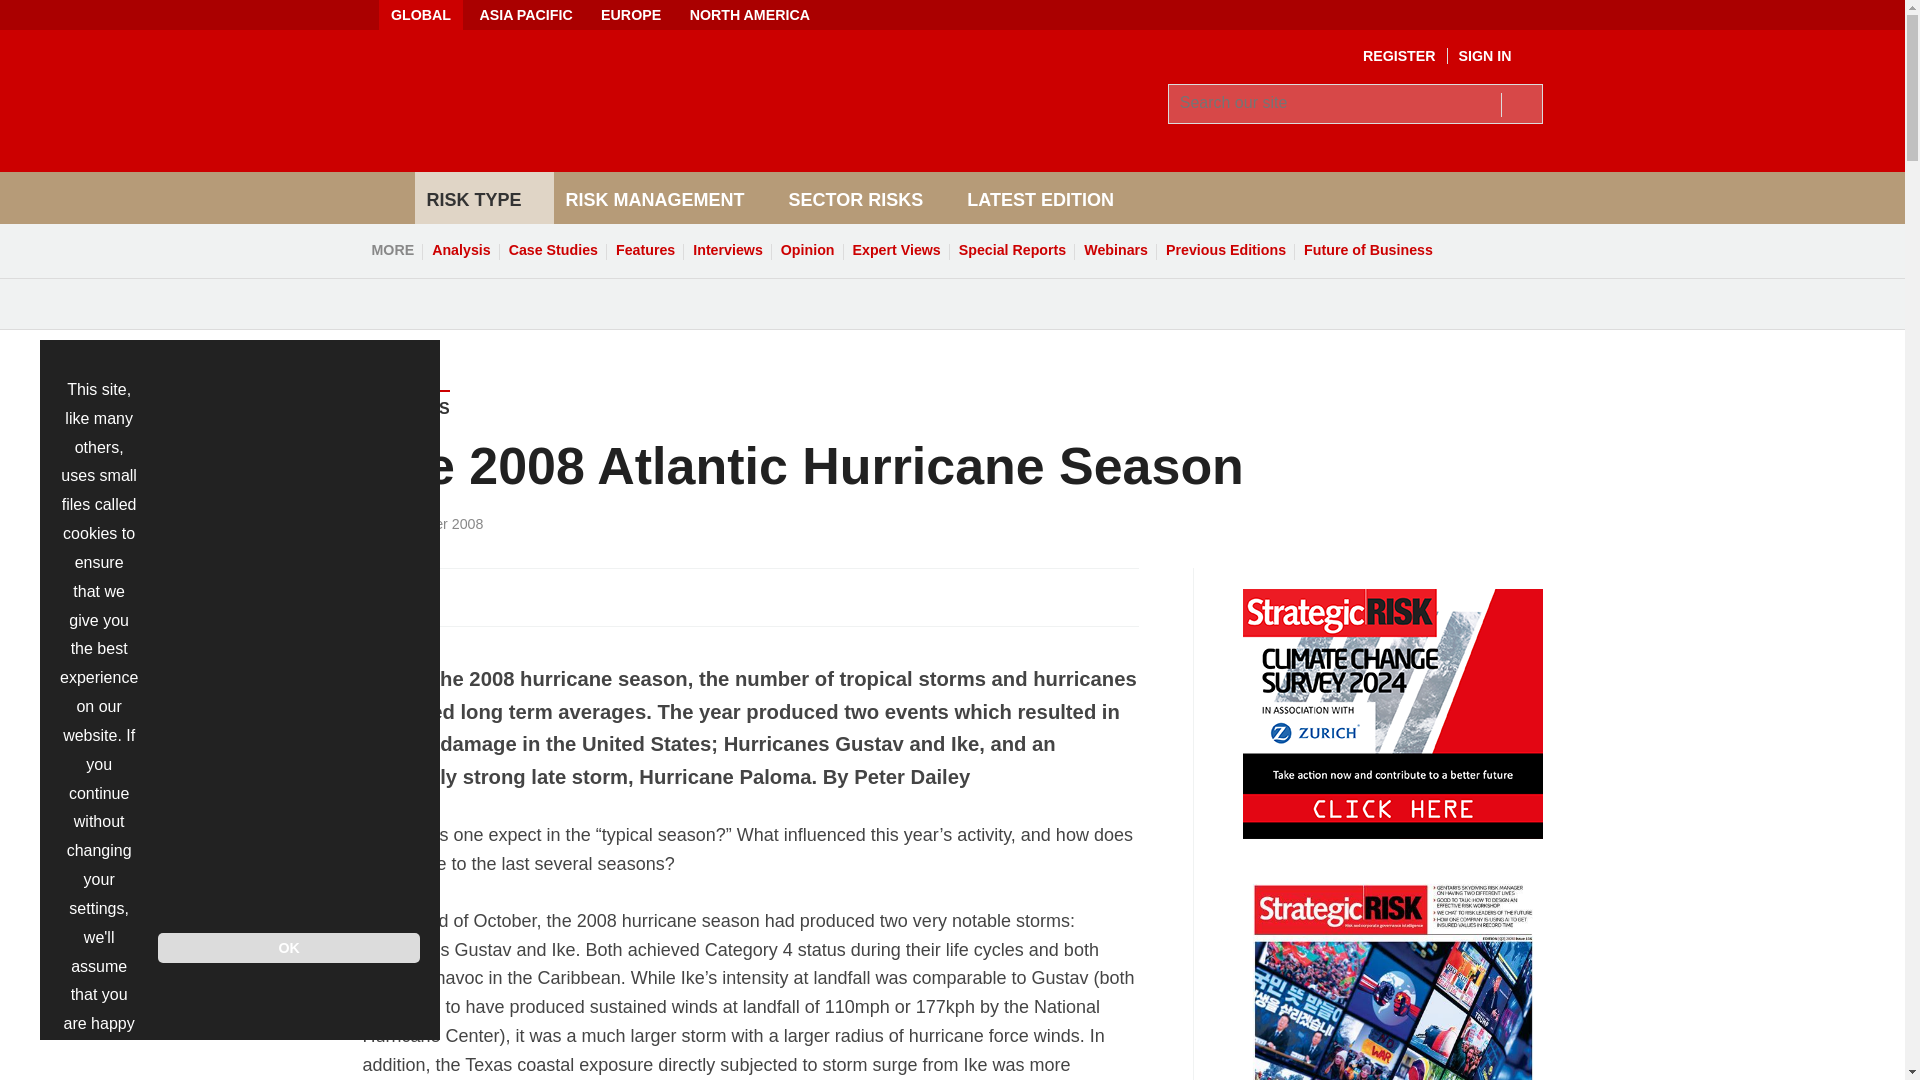  What do you see at coordinates (420, 15) in the screenshot?
I see `GLOBAL` at bounding box center [420, 15].